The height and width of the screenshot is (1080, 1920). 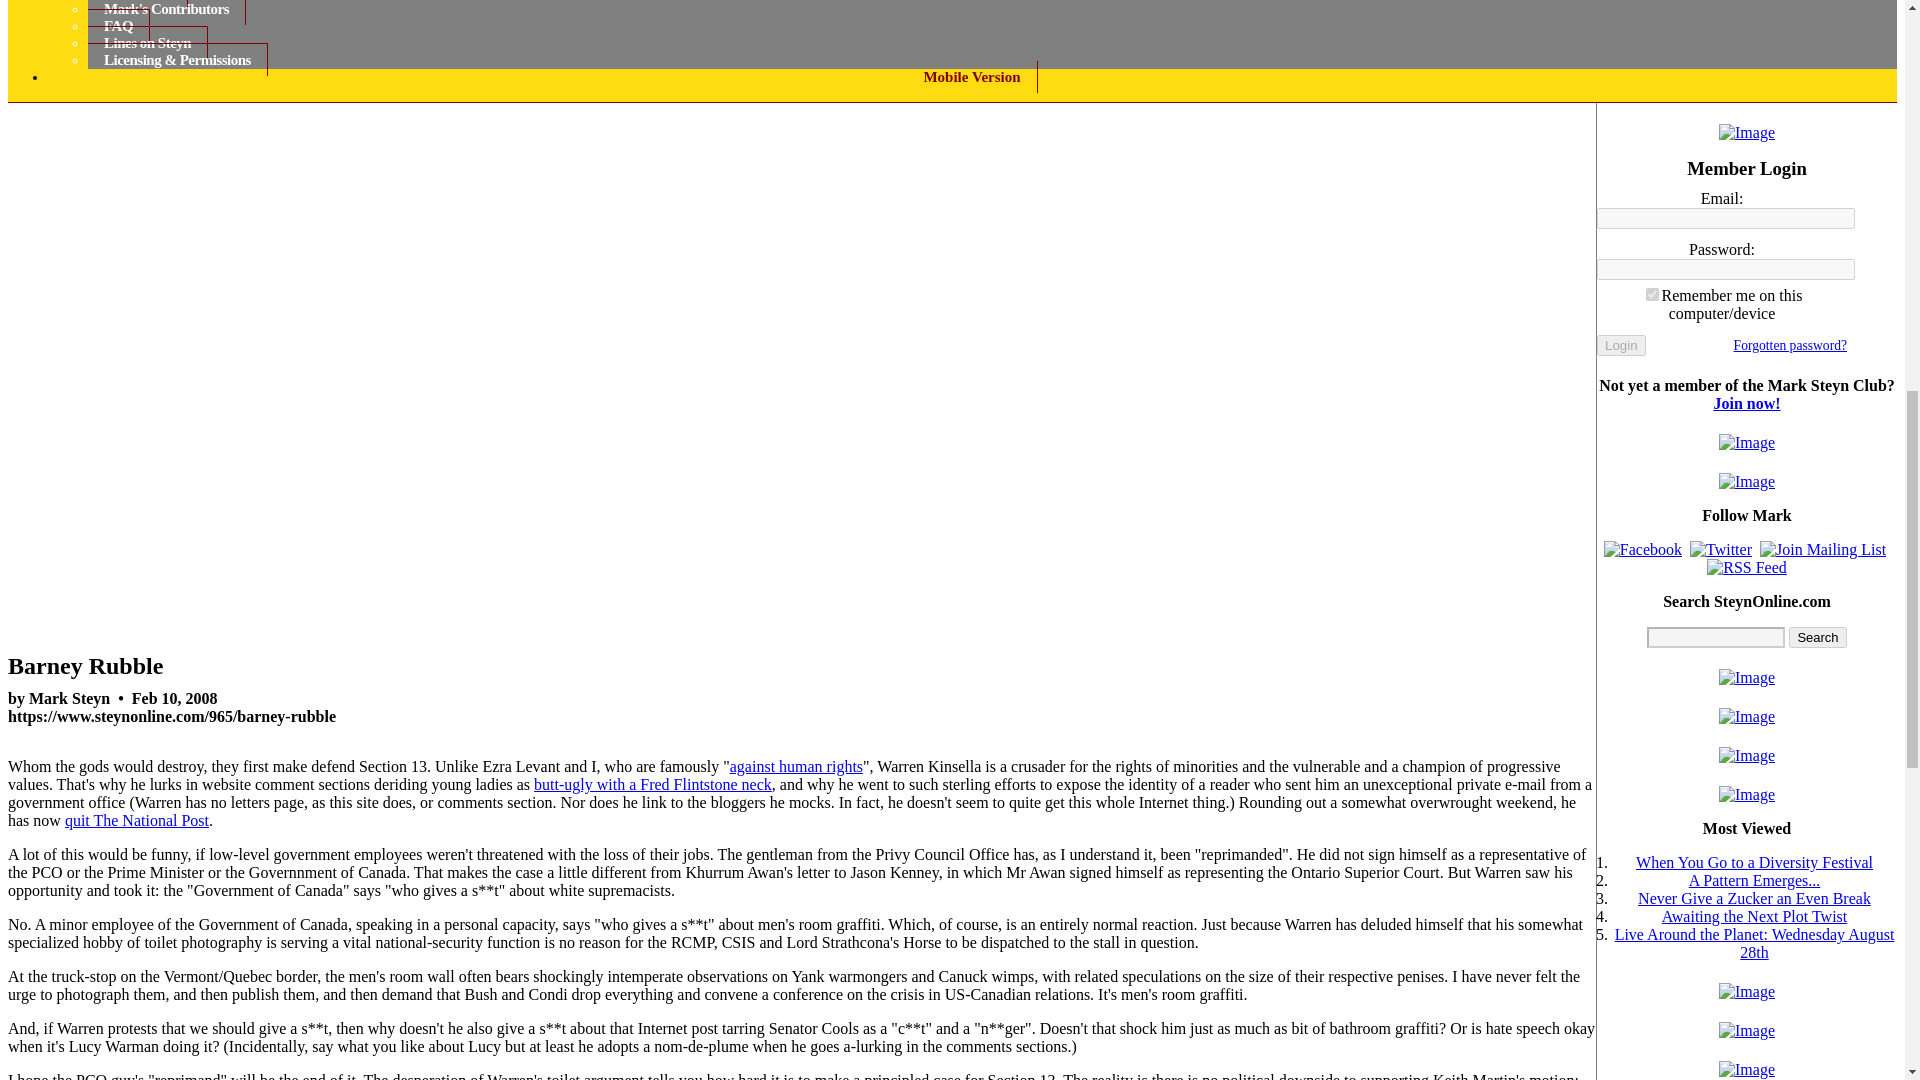 I want to click on Join Mailing List, so click(x=1822, y=550).